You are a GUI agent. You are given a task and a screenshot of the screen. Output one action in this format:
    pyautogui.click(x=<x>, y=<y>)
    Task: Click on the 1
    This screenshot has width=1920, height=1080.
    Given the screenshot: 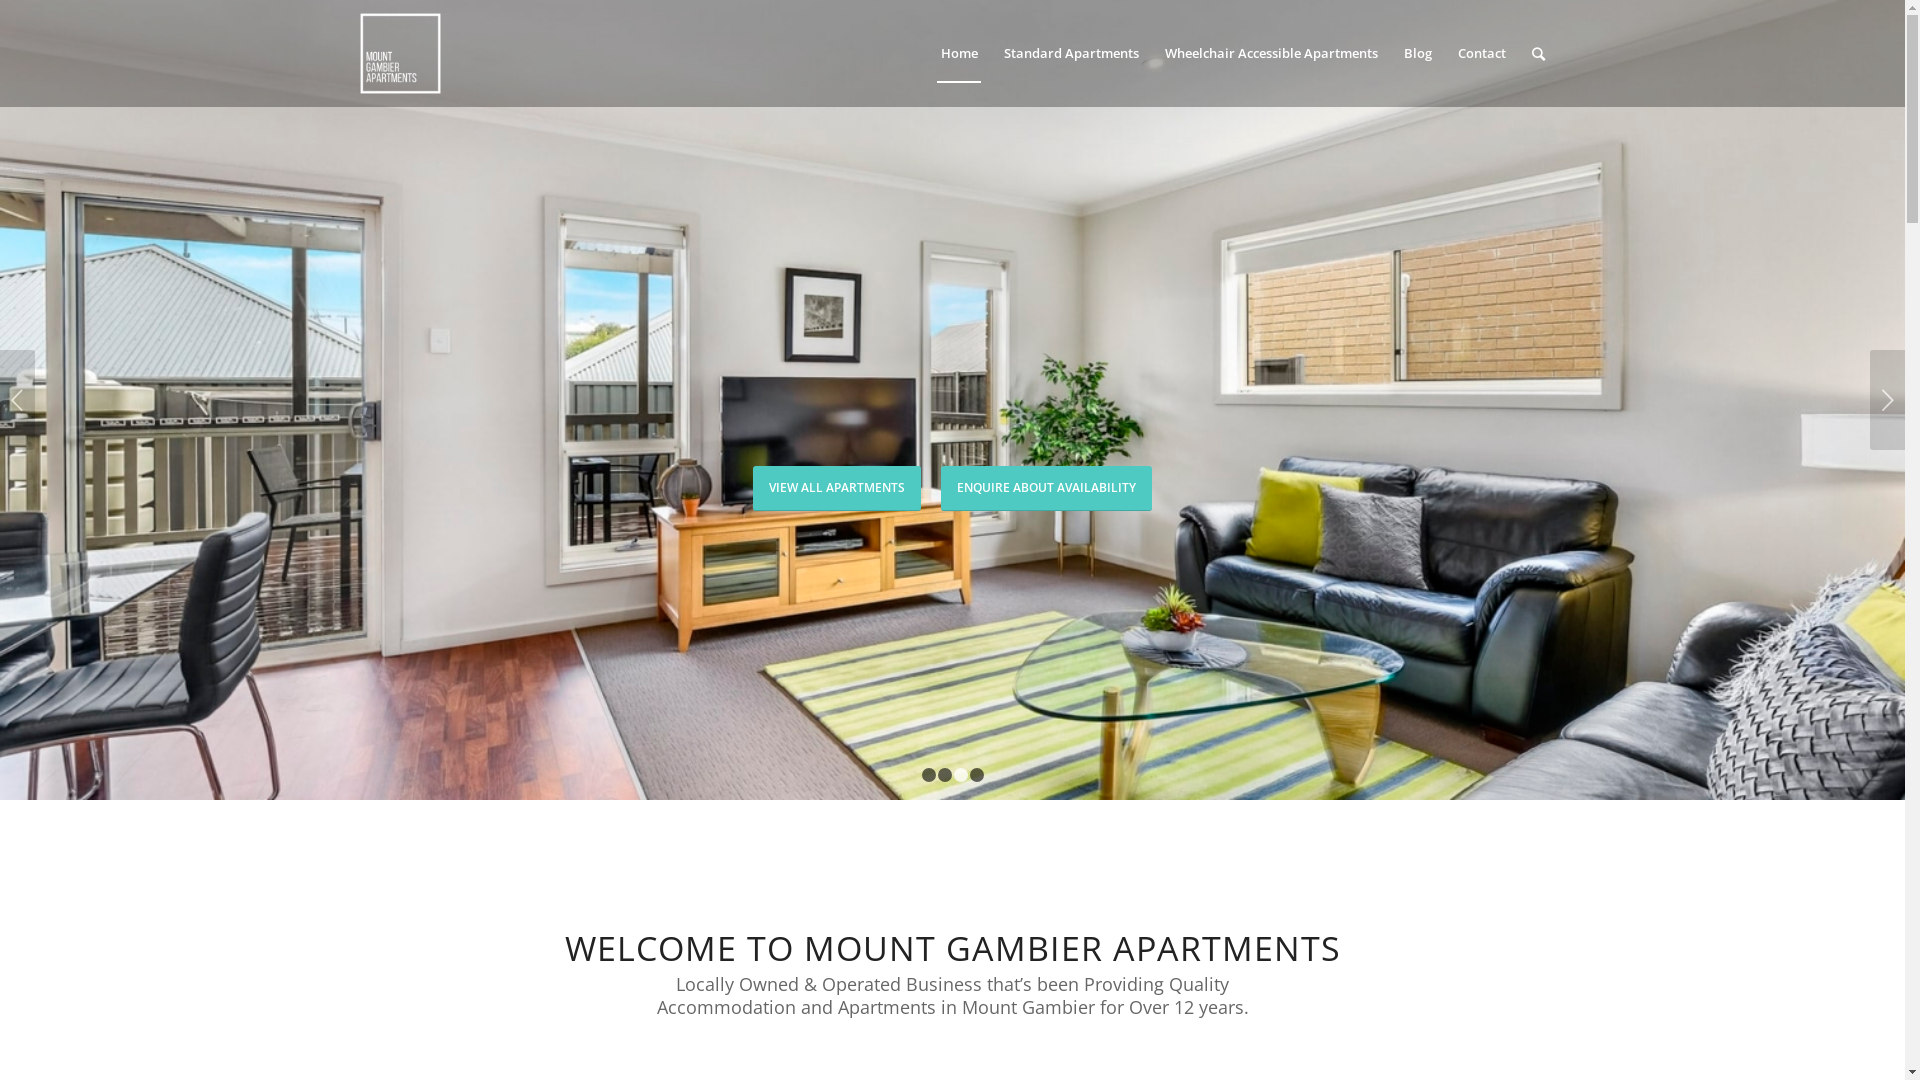 What is the action you would take?
    pyautogui.click(x=929, y=775)
    